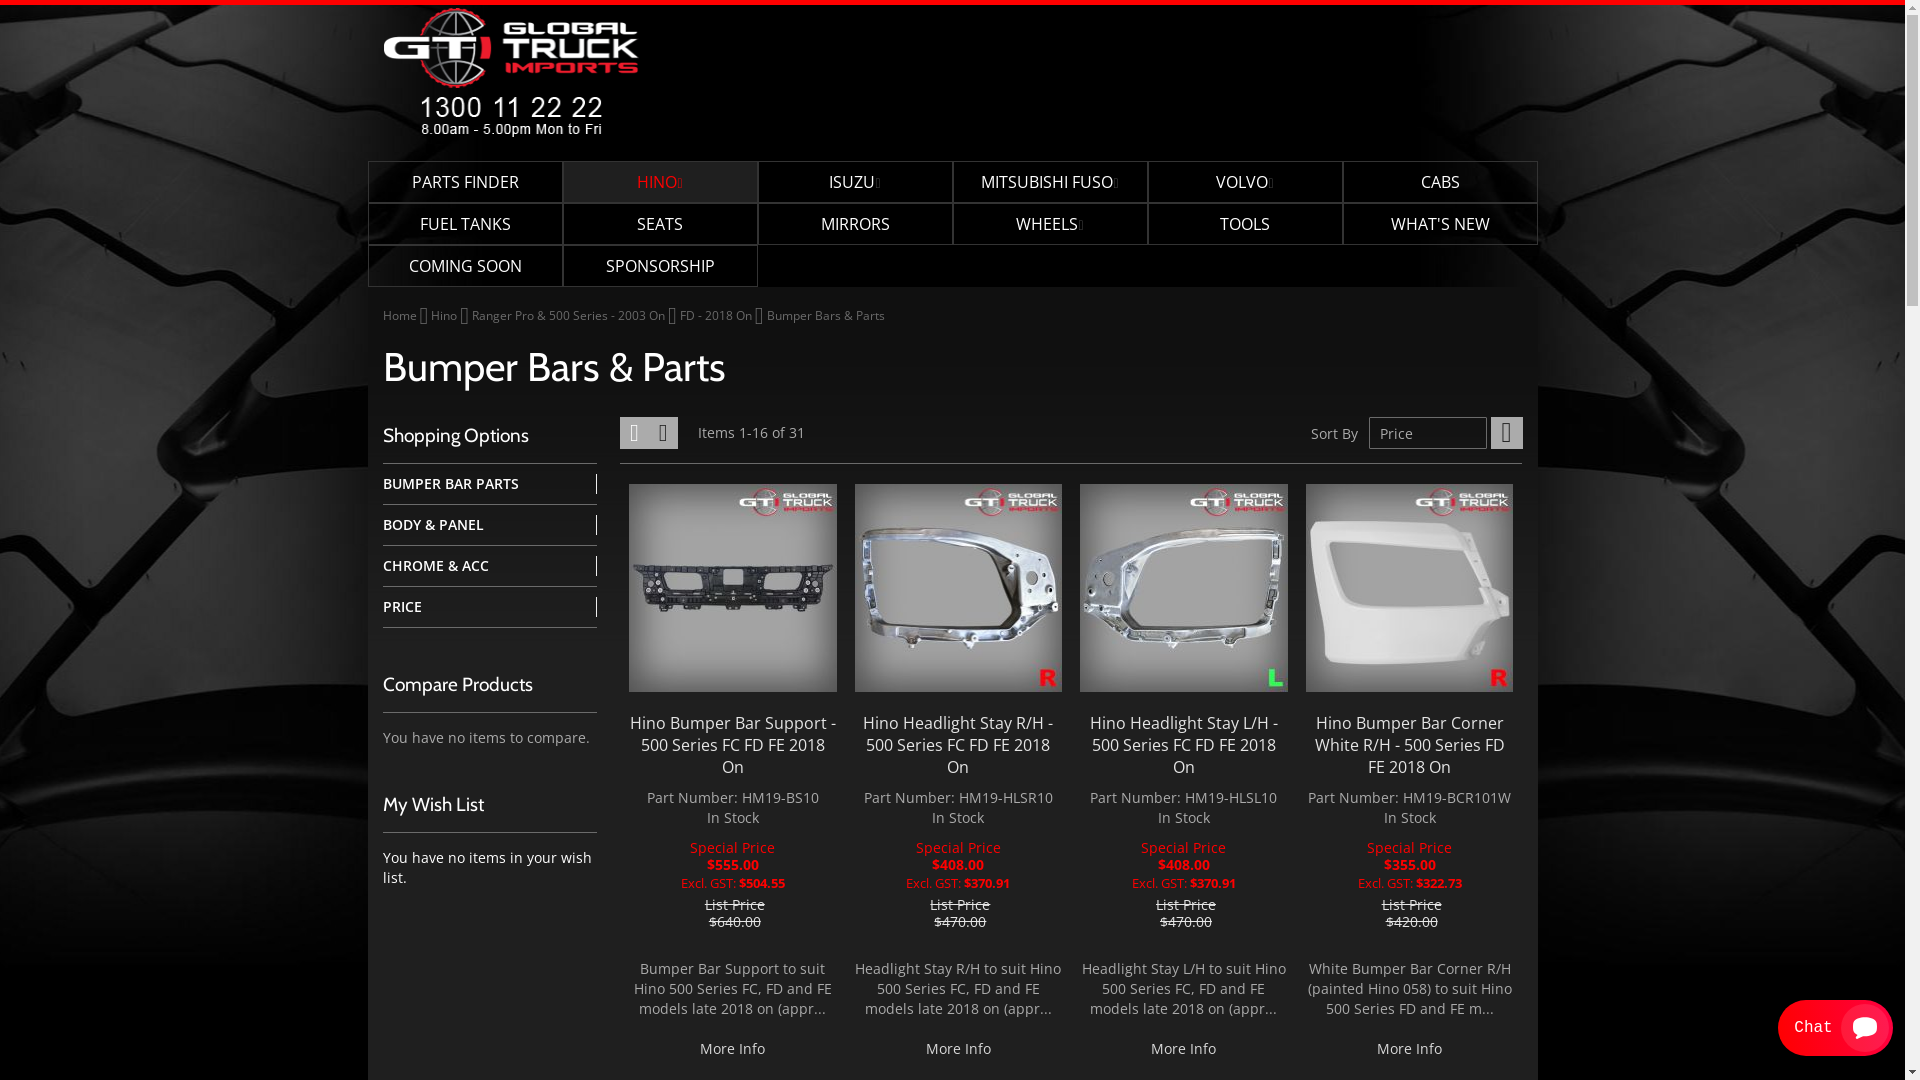 This screenshot has width=1920, height=1080. Describe the element at coordinates (466, 266) in the screenshot. I see `COMING SOON` at that location.